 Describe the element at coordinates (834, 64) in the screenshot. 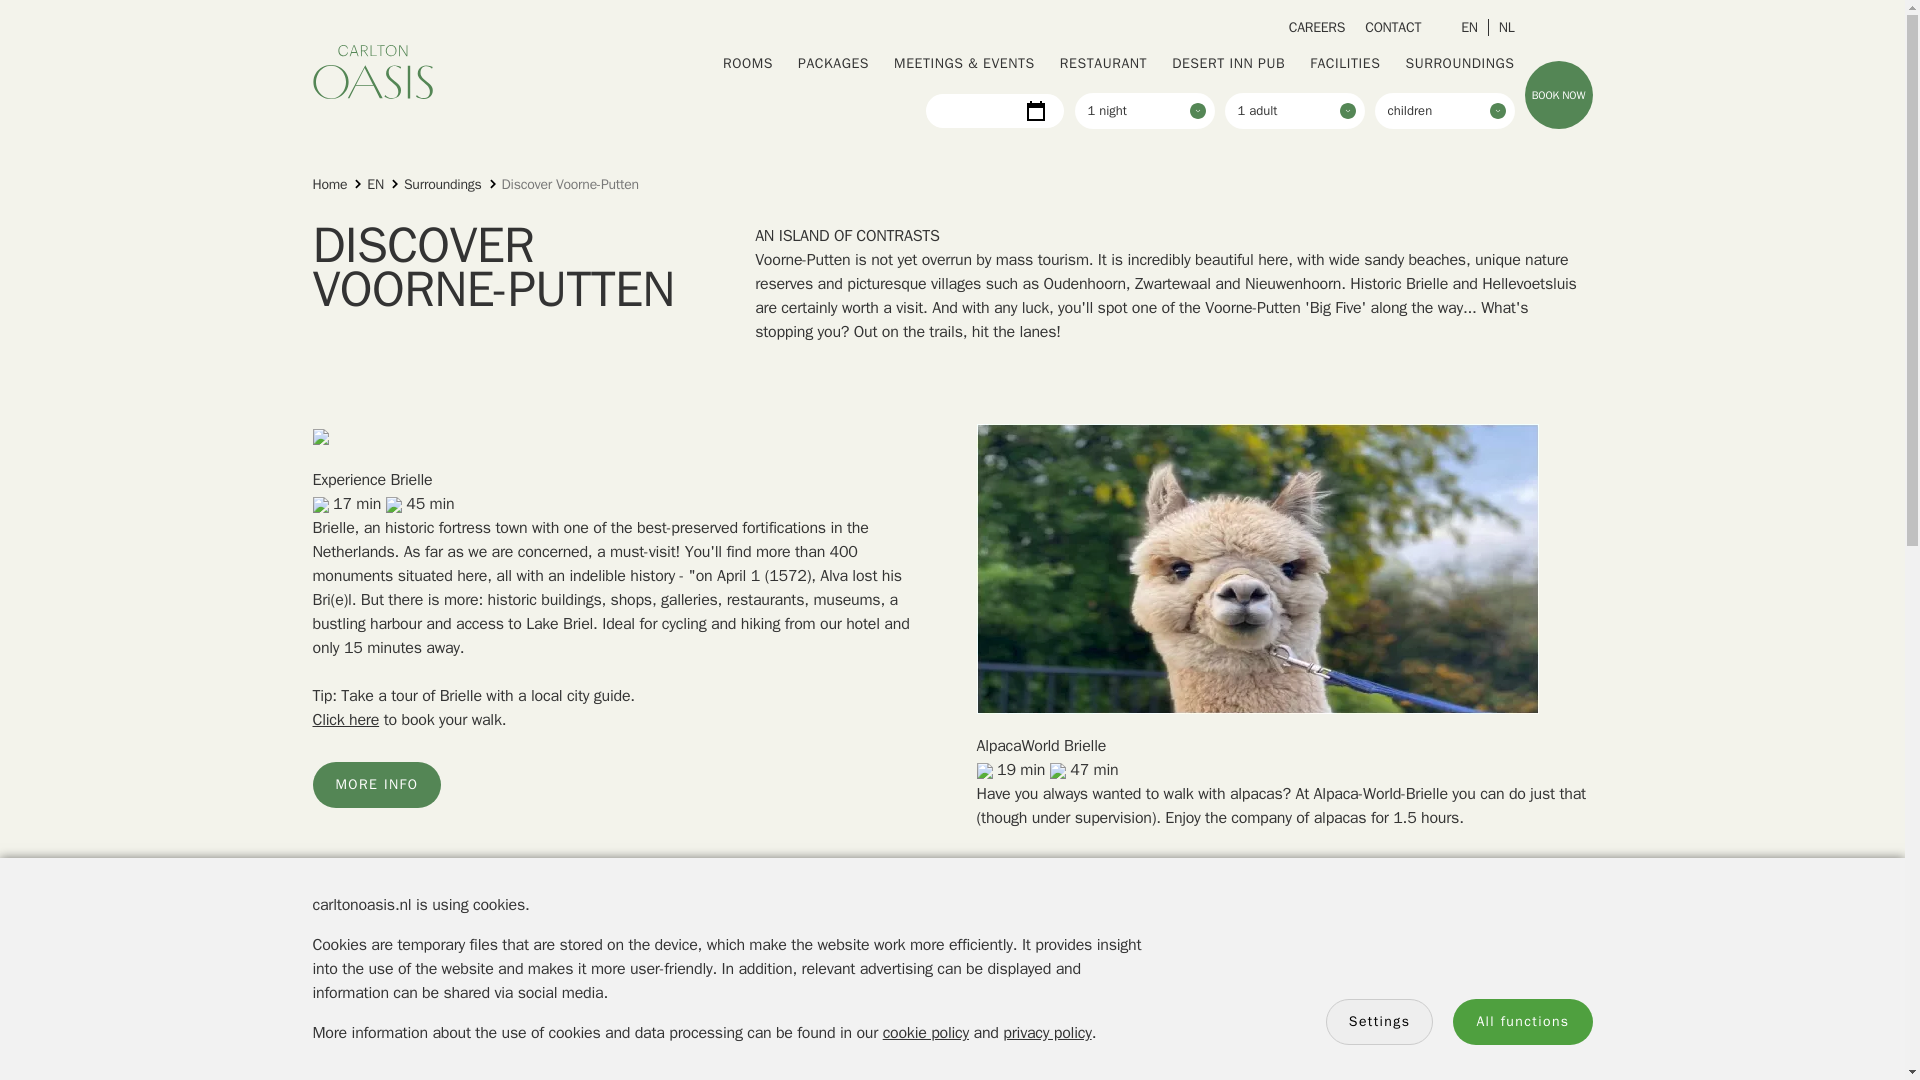

I see `PACKAGES` at that location.